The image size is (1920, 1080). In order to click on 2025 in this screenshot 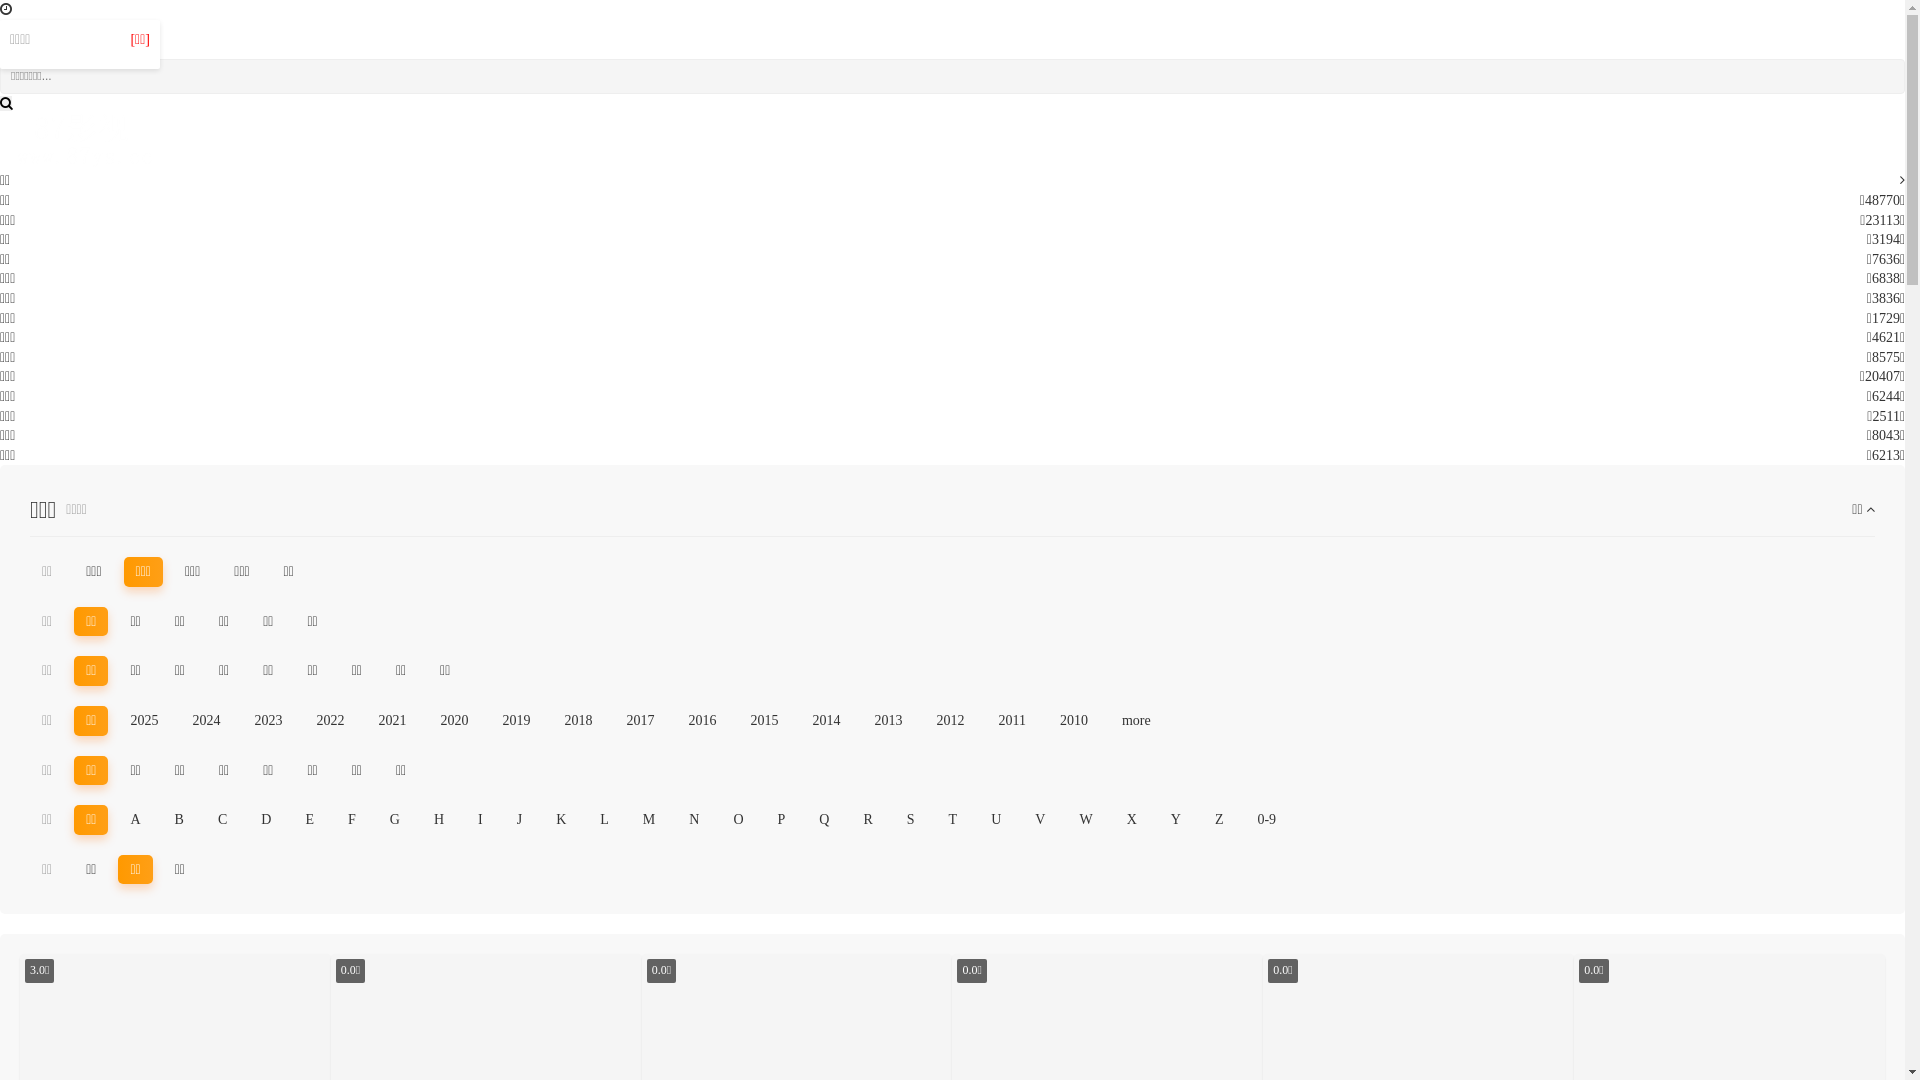, I will do `click(144, 721)`.